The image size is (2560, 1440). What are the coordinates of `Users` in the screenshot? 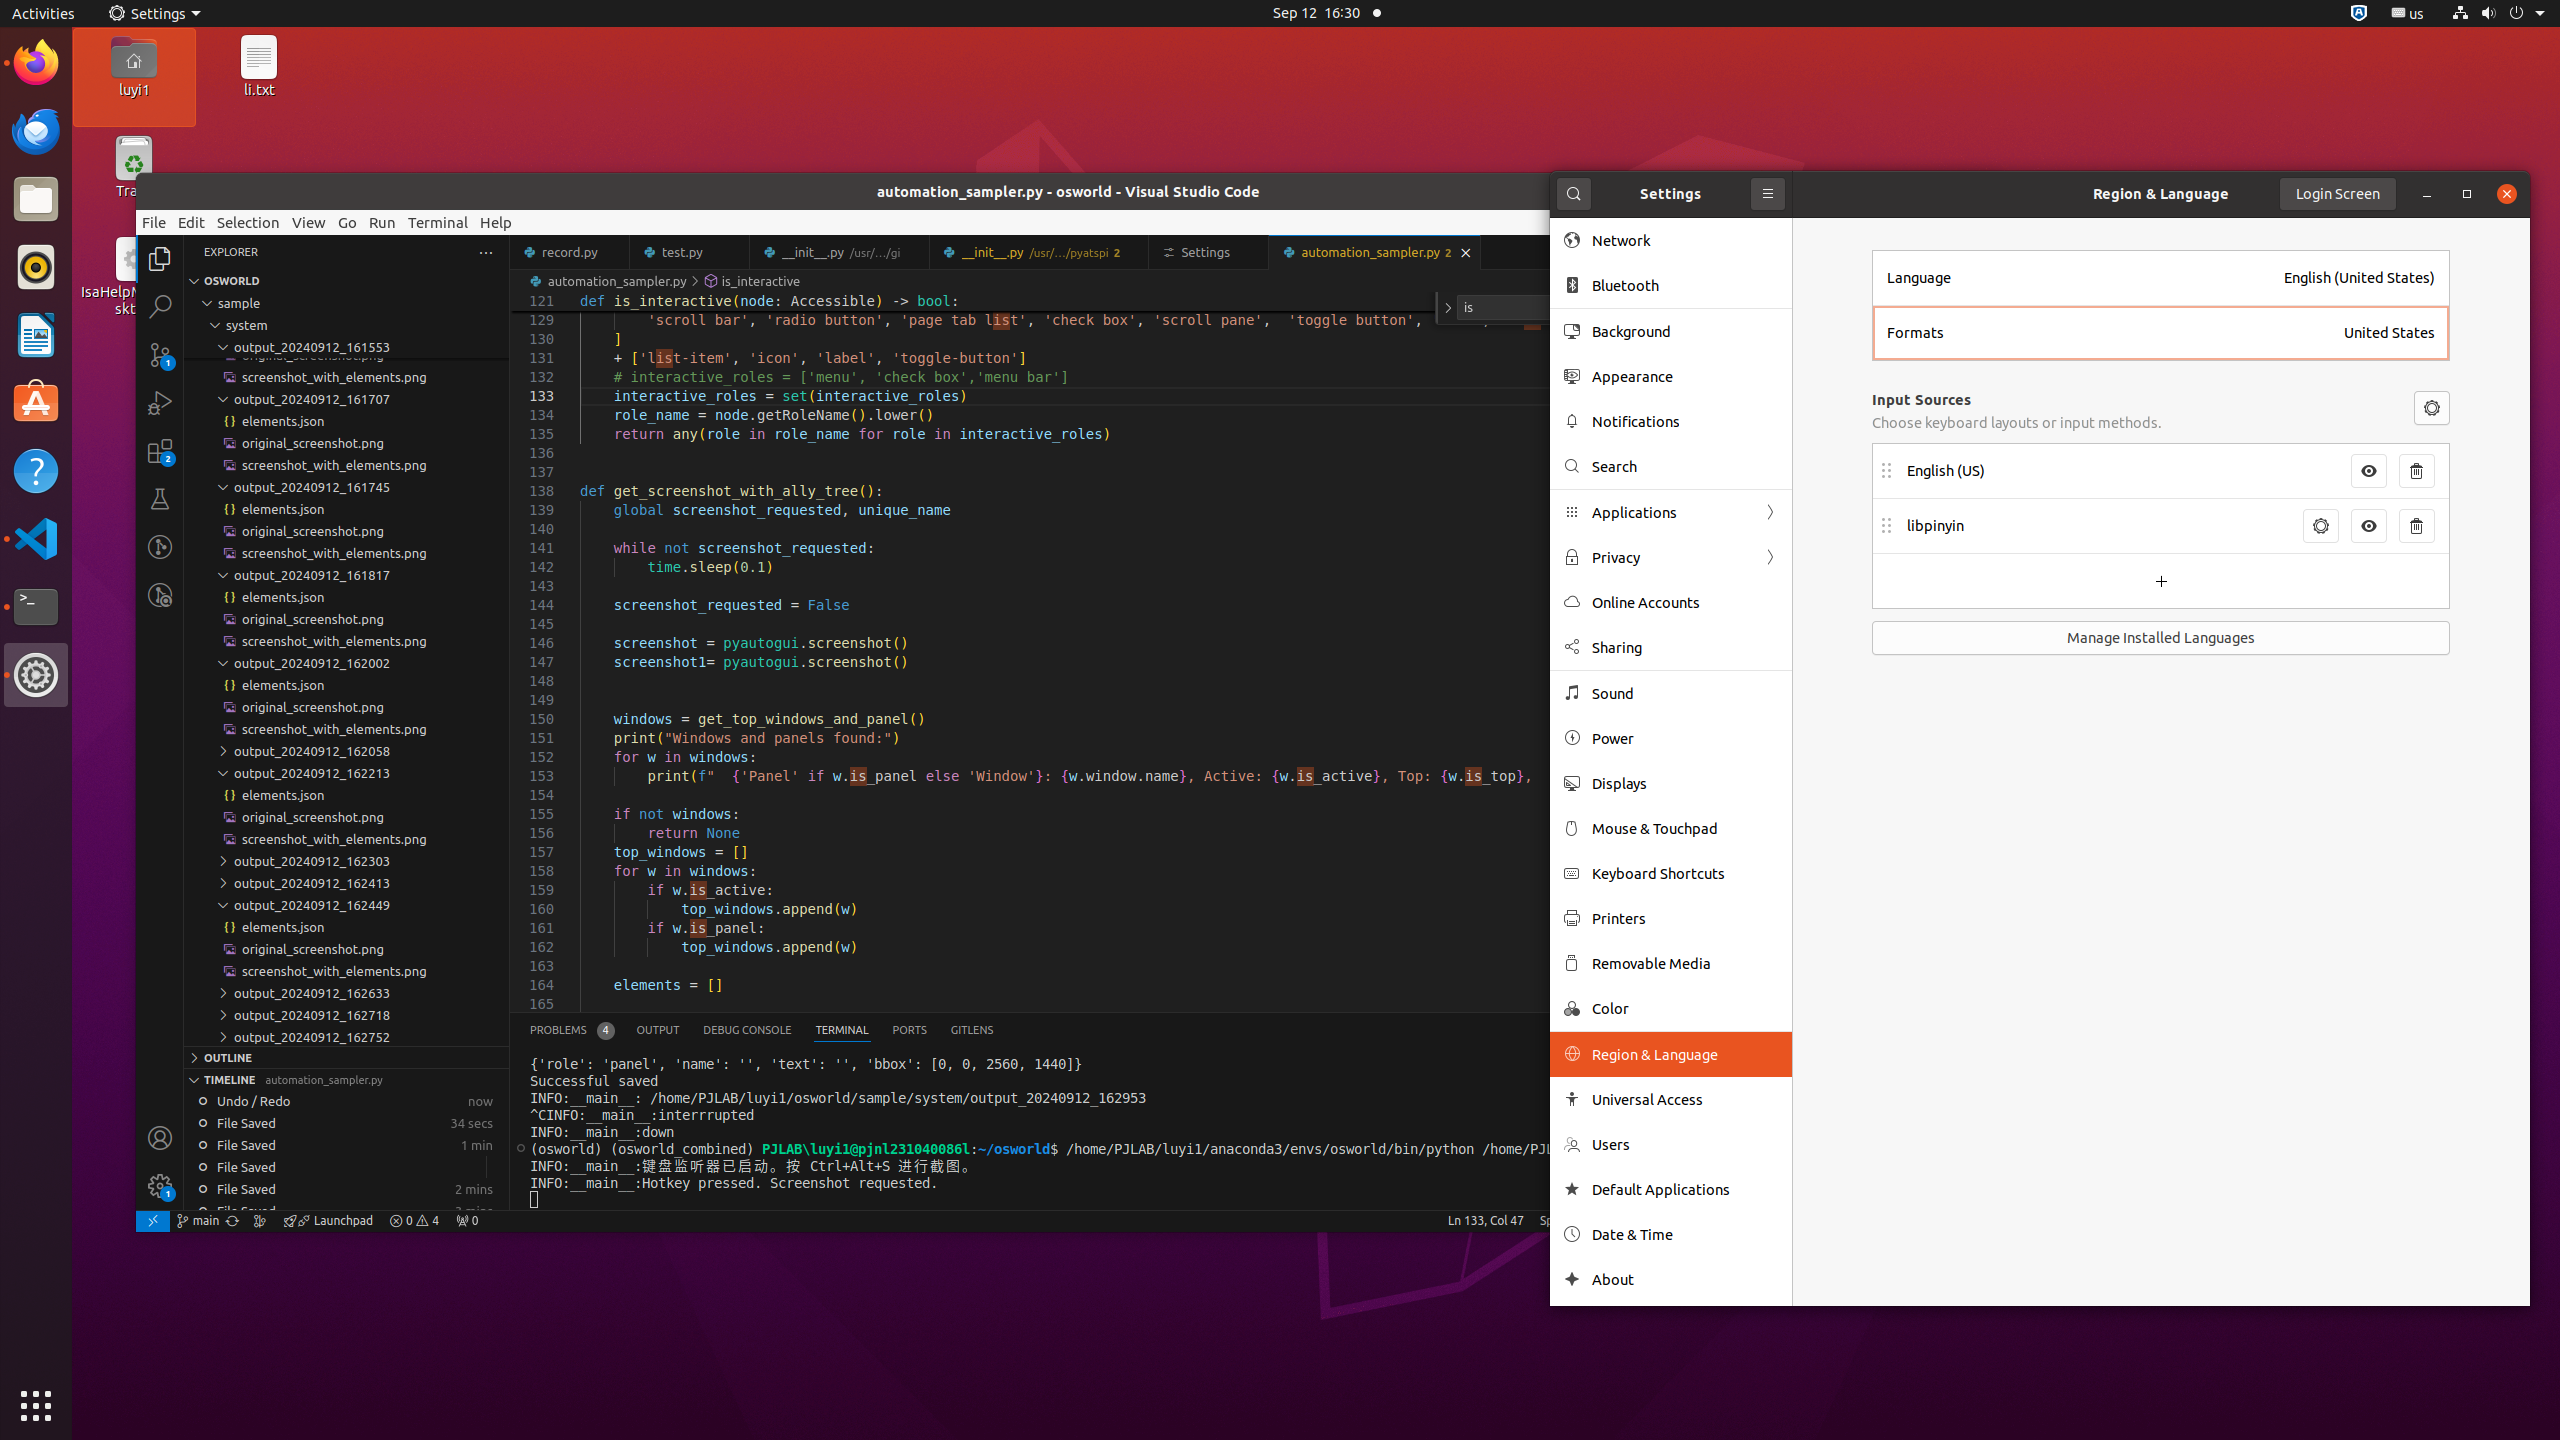 It's located at (1685, 1144).